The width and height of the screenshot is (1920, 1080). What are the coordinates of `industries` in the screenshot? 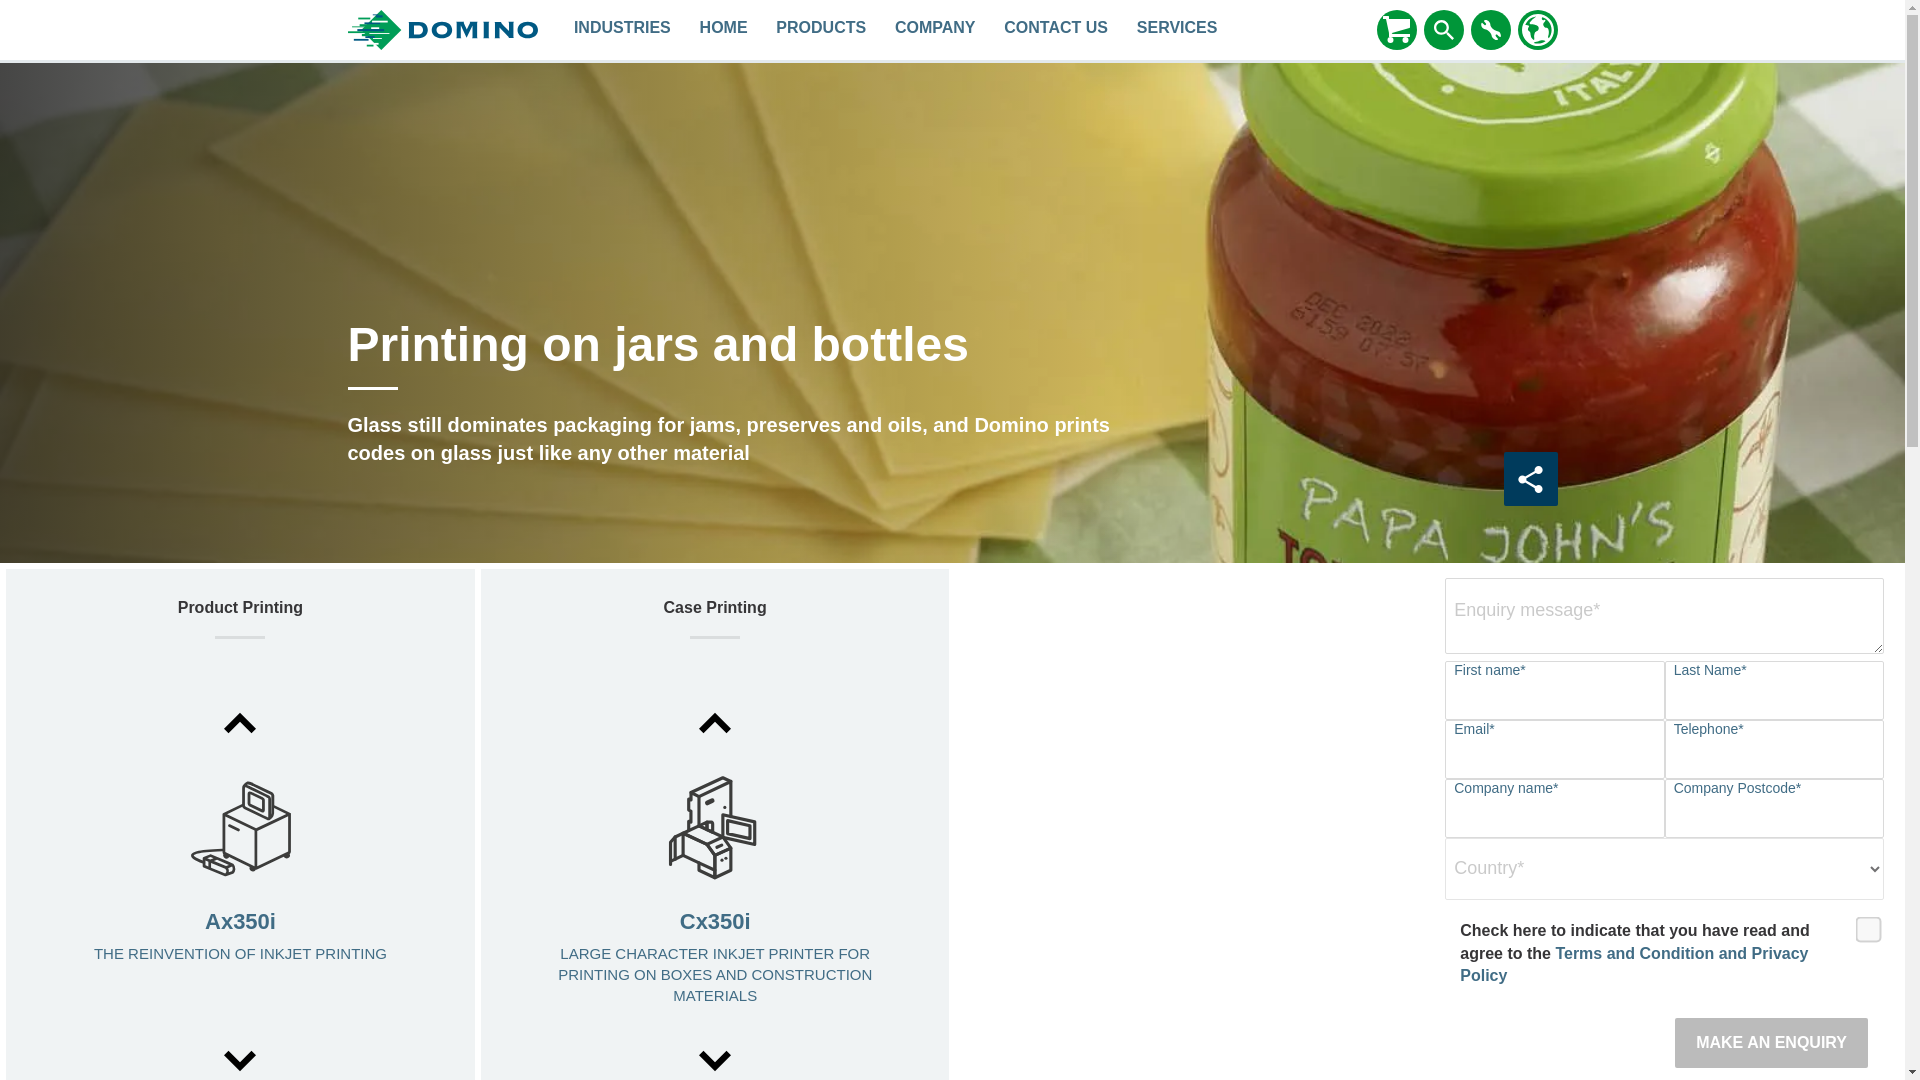 It's located at (622, 30).